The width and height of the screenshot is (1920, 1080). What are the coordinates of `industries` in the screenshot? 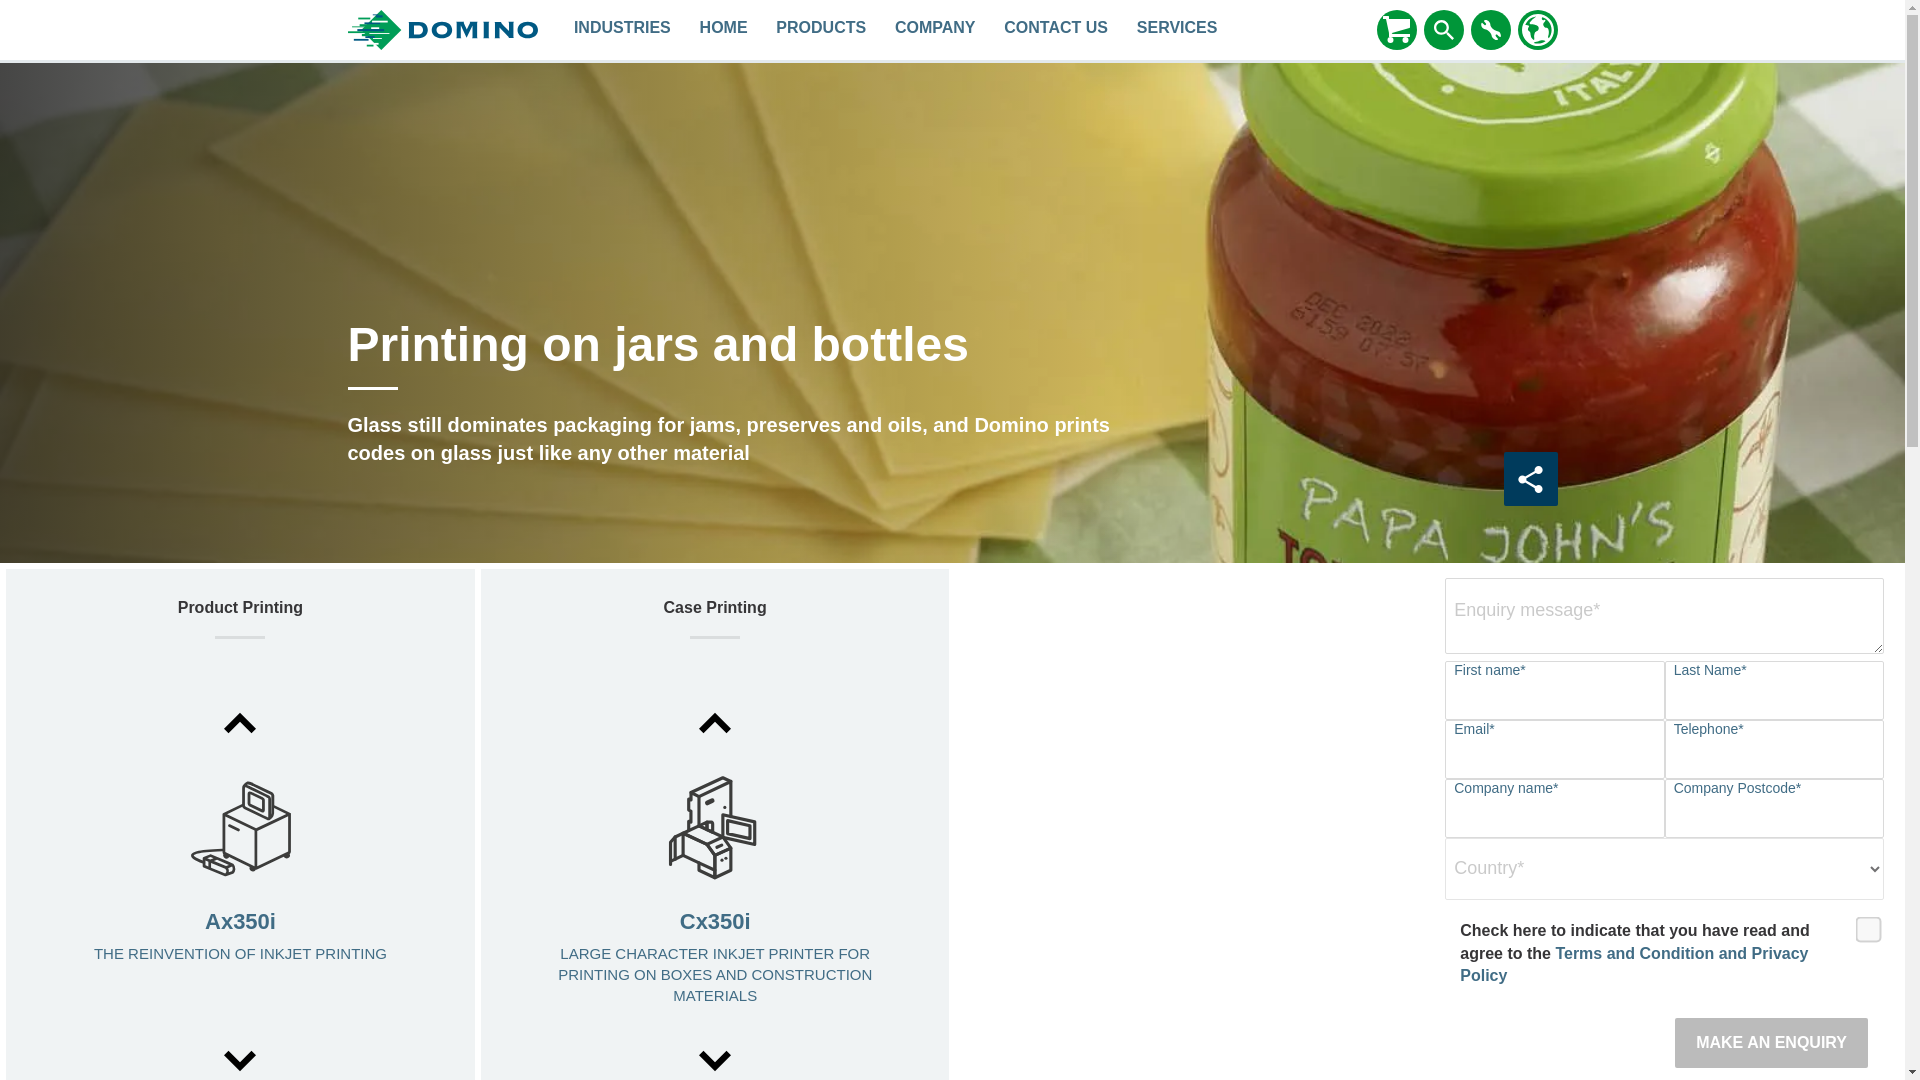 It's located at (622, 30).